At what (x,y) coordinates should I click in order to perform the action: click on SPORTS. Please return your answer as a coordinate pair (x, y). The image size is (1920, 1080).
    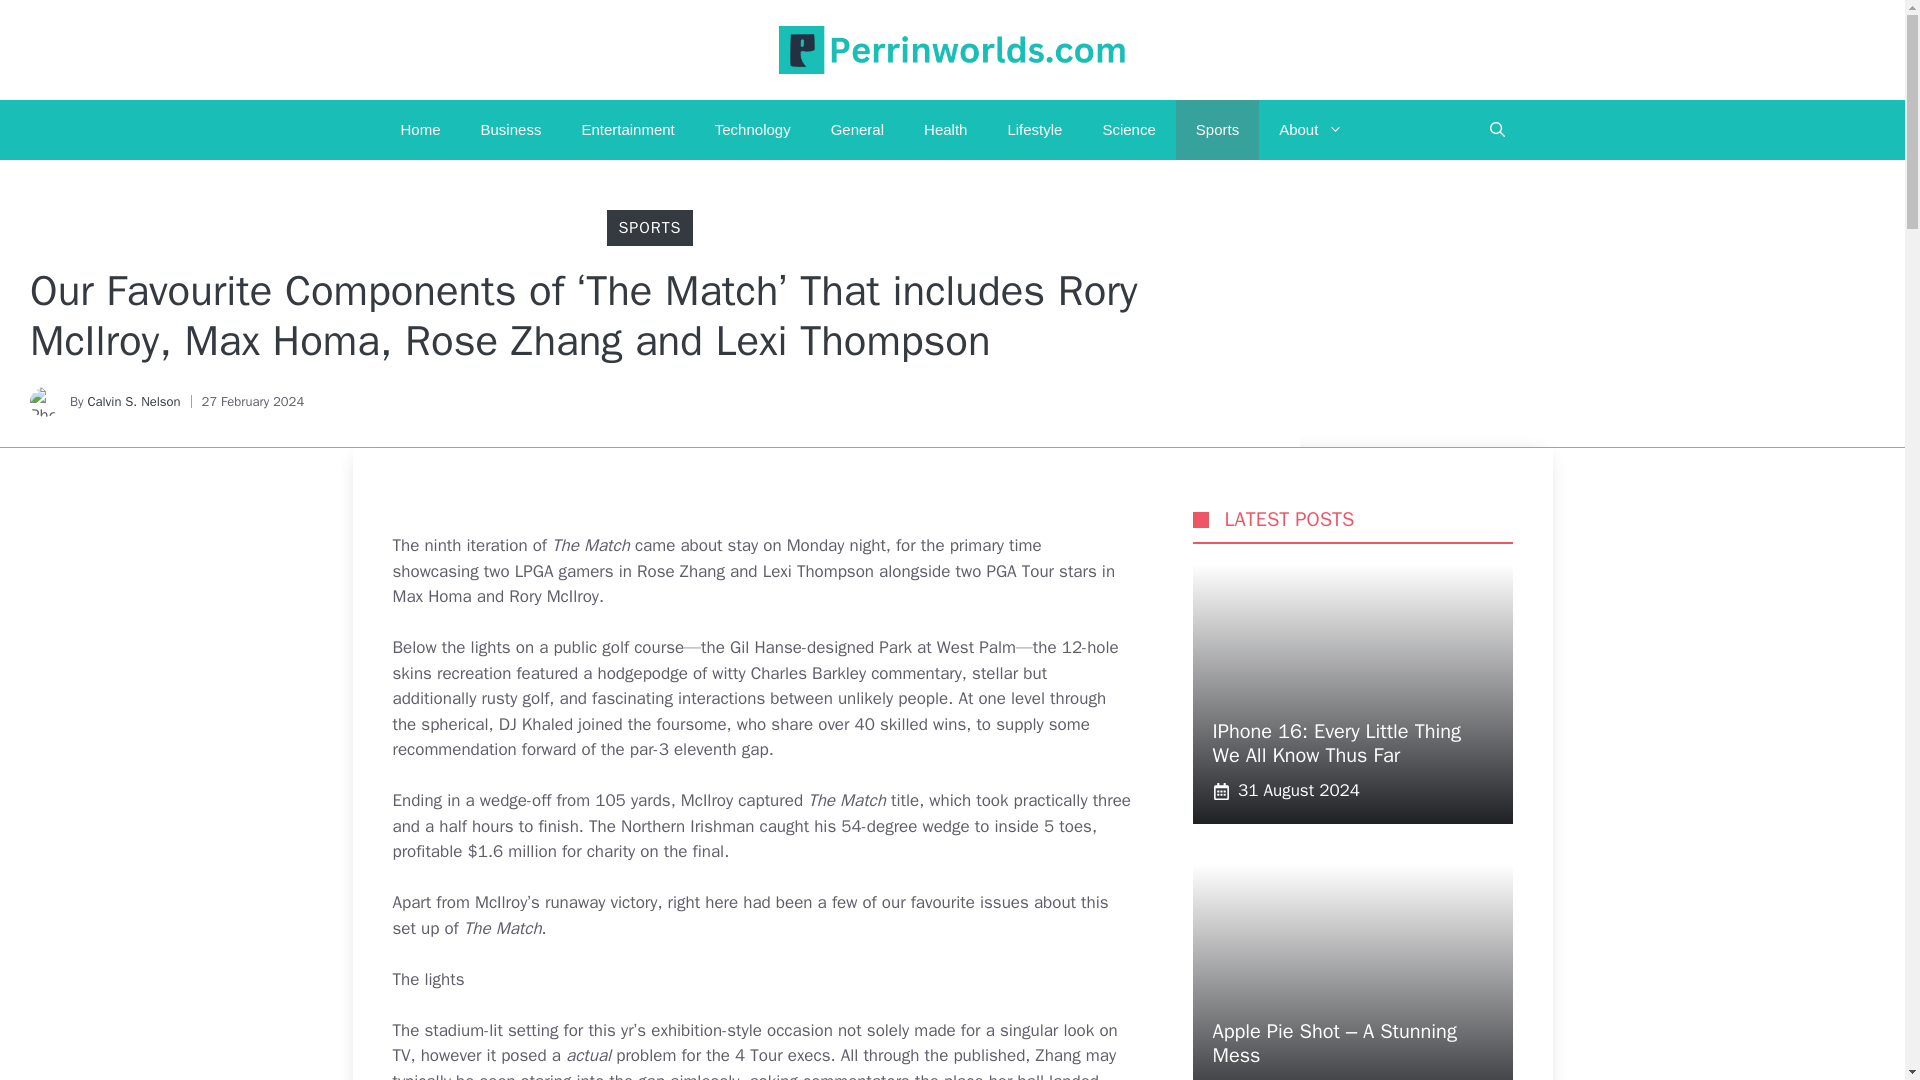
    Looking at the image, I should click on (650, 228).